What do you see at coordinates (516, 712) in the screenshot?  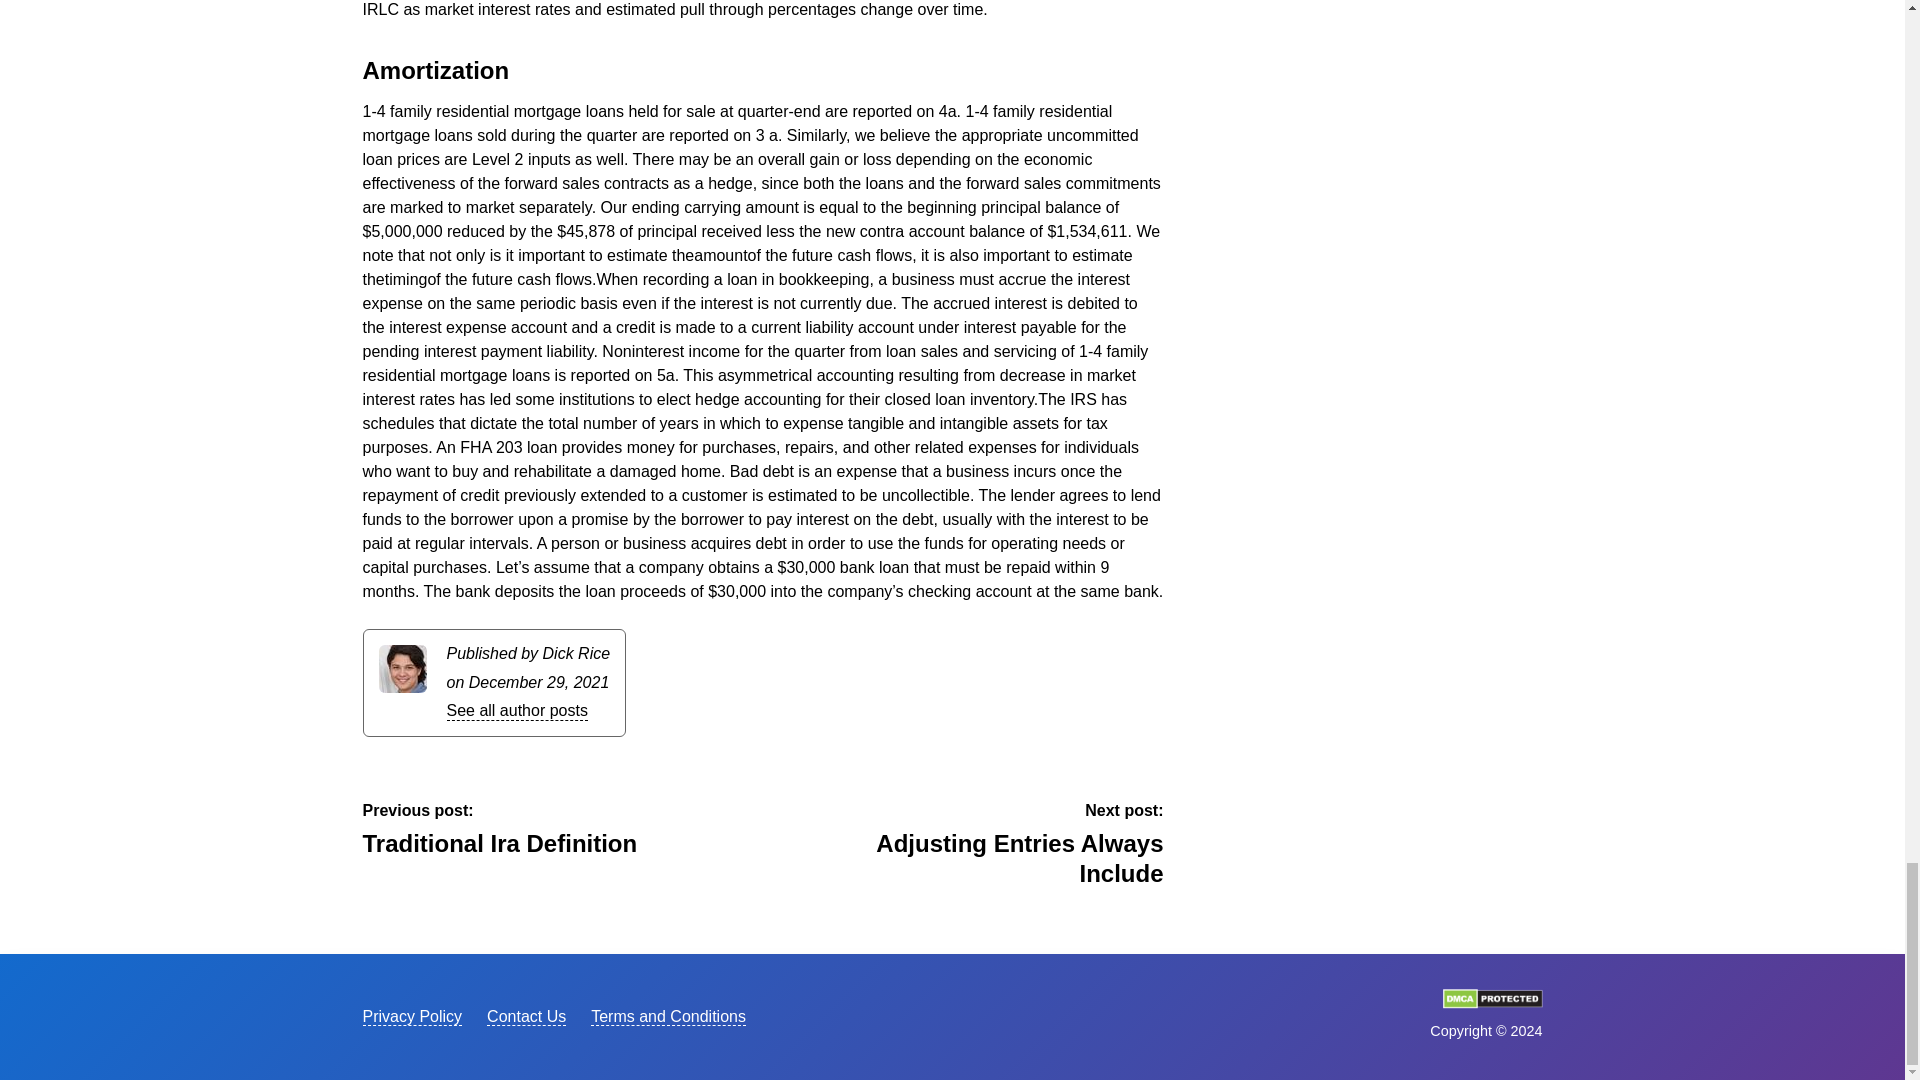 I see `See all author posts` at bounding box center [516, 712].